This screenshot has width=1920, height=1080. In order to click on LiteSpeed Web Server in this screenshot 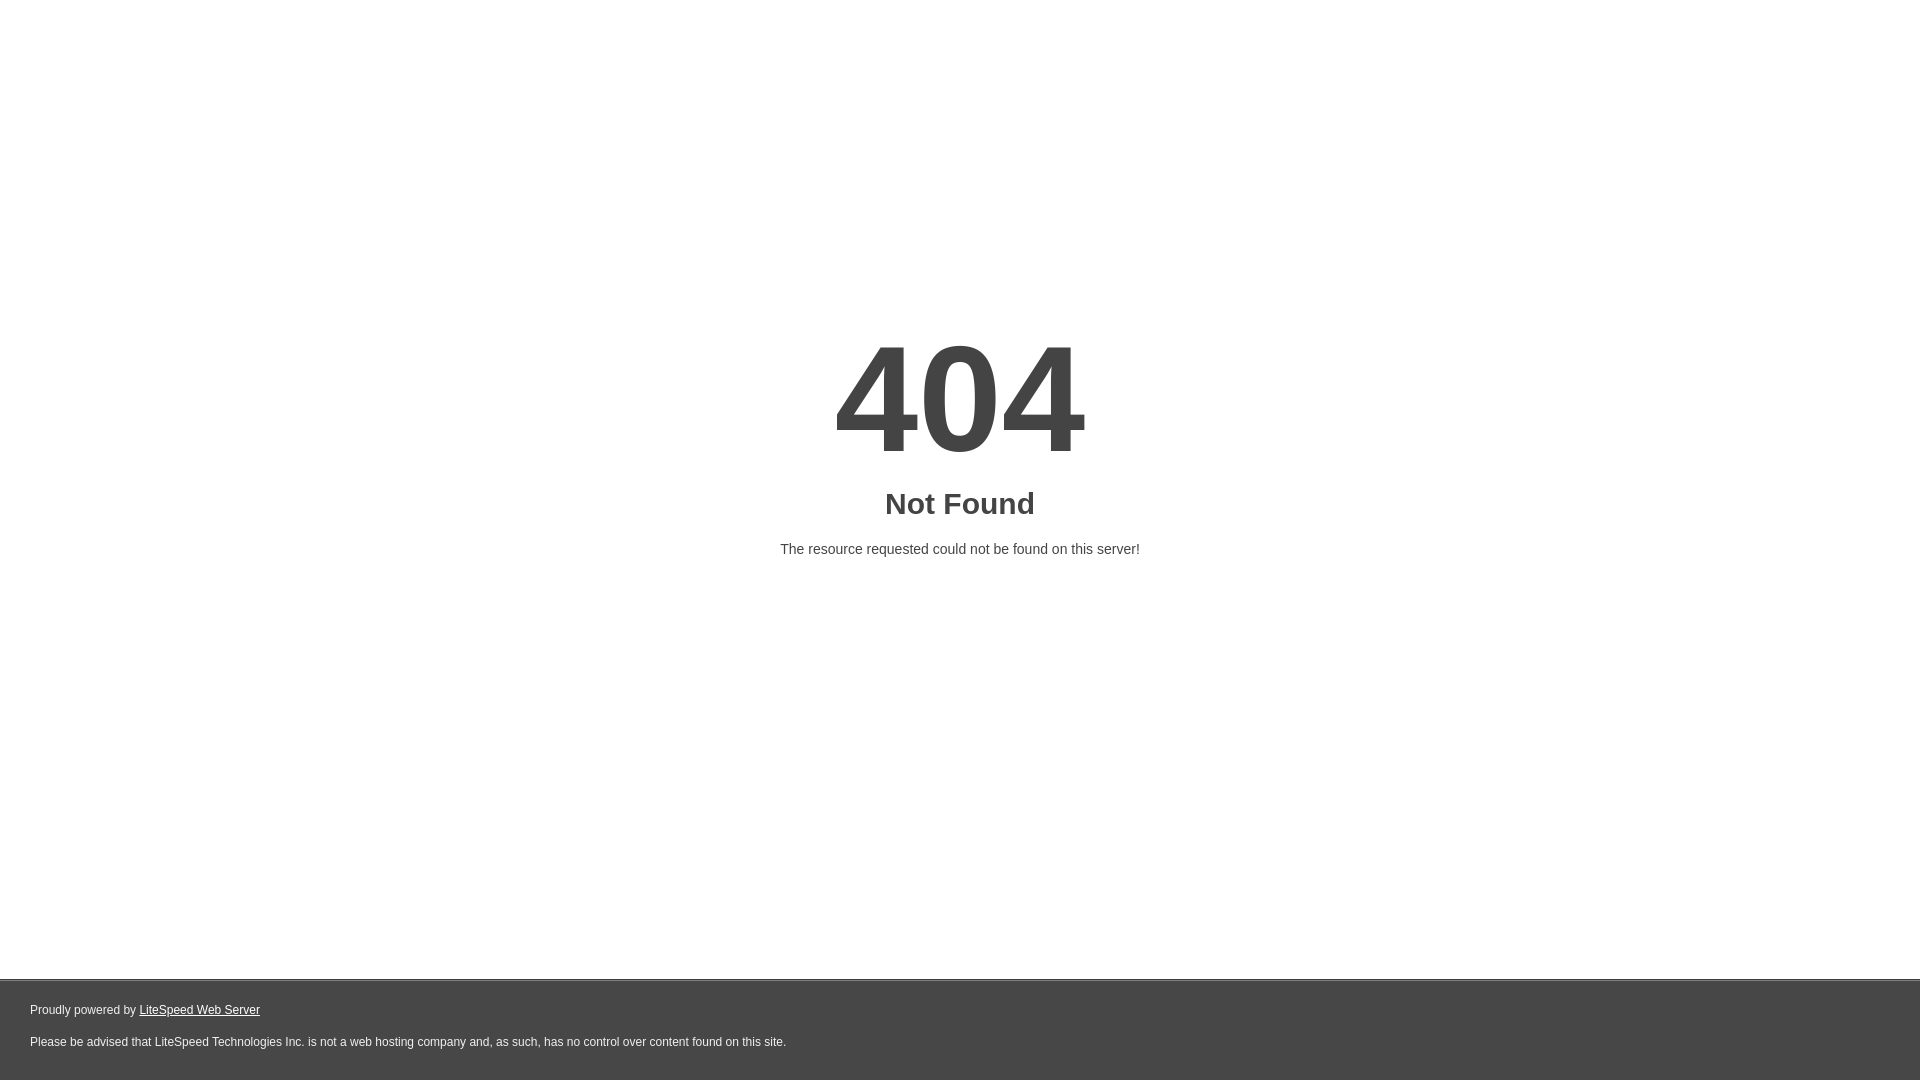, I will do `click(200, 1010)`.